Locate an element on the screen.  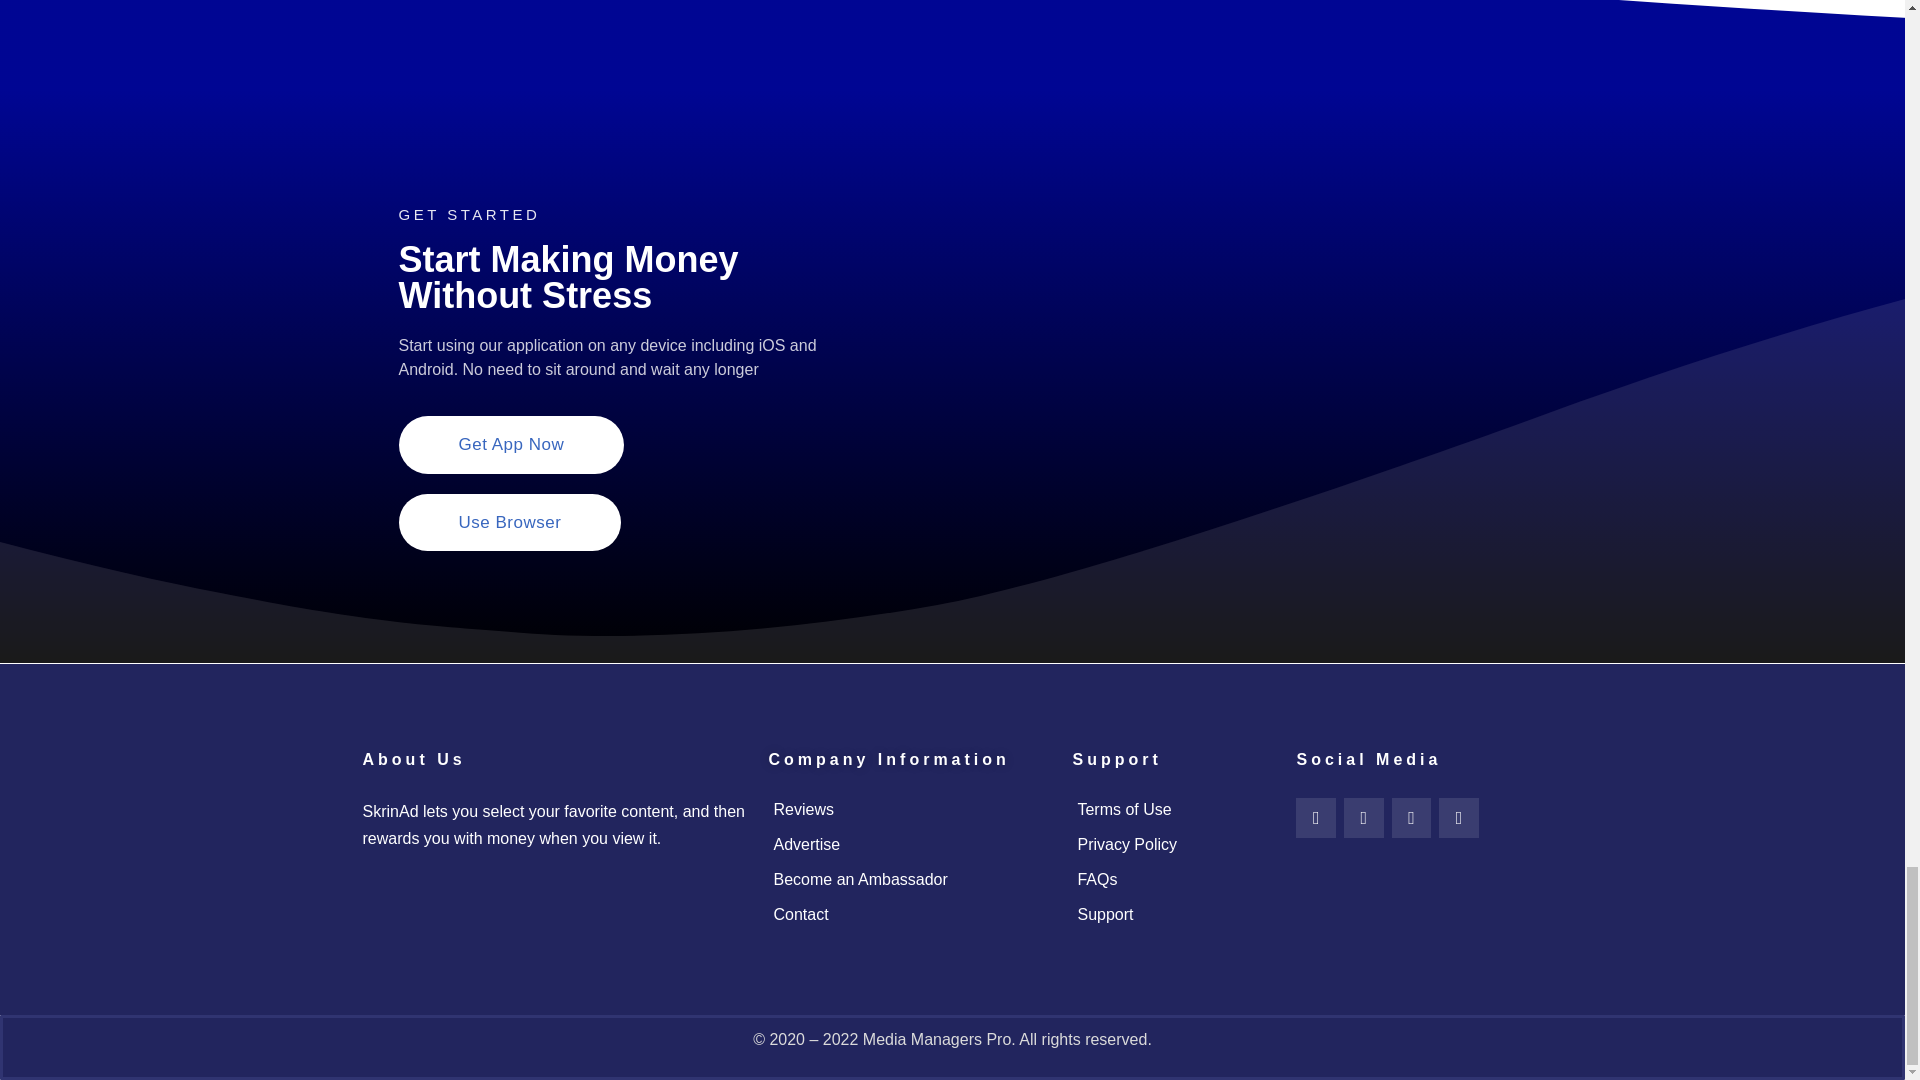
Use Browser is located at coordinates (508, 522).